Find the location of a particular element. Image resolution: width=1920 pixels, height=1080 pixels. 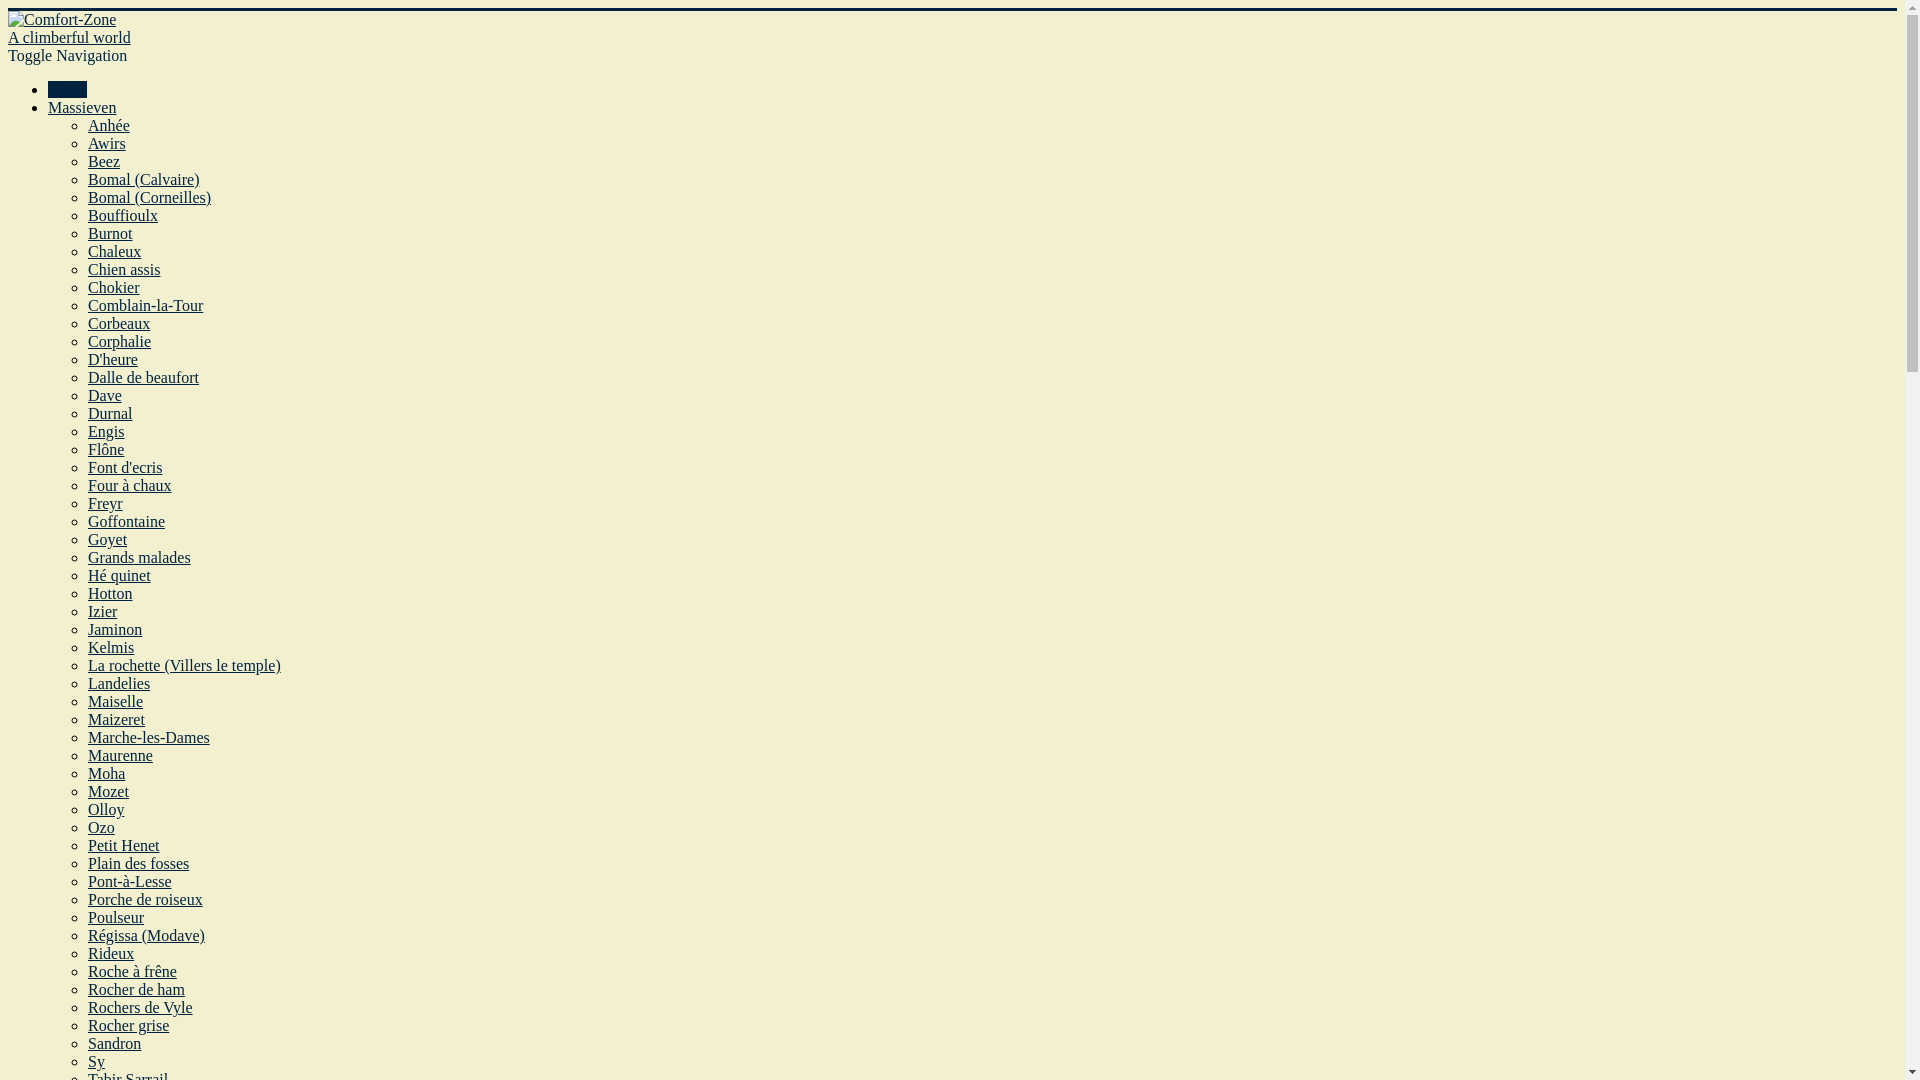

Porche de roiseux is located at coordinates (146, 900).